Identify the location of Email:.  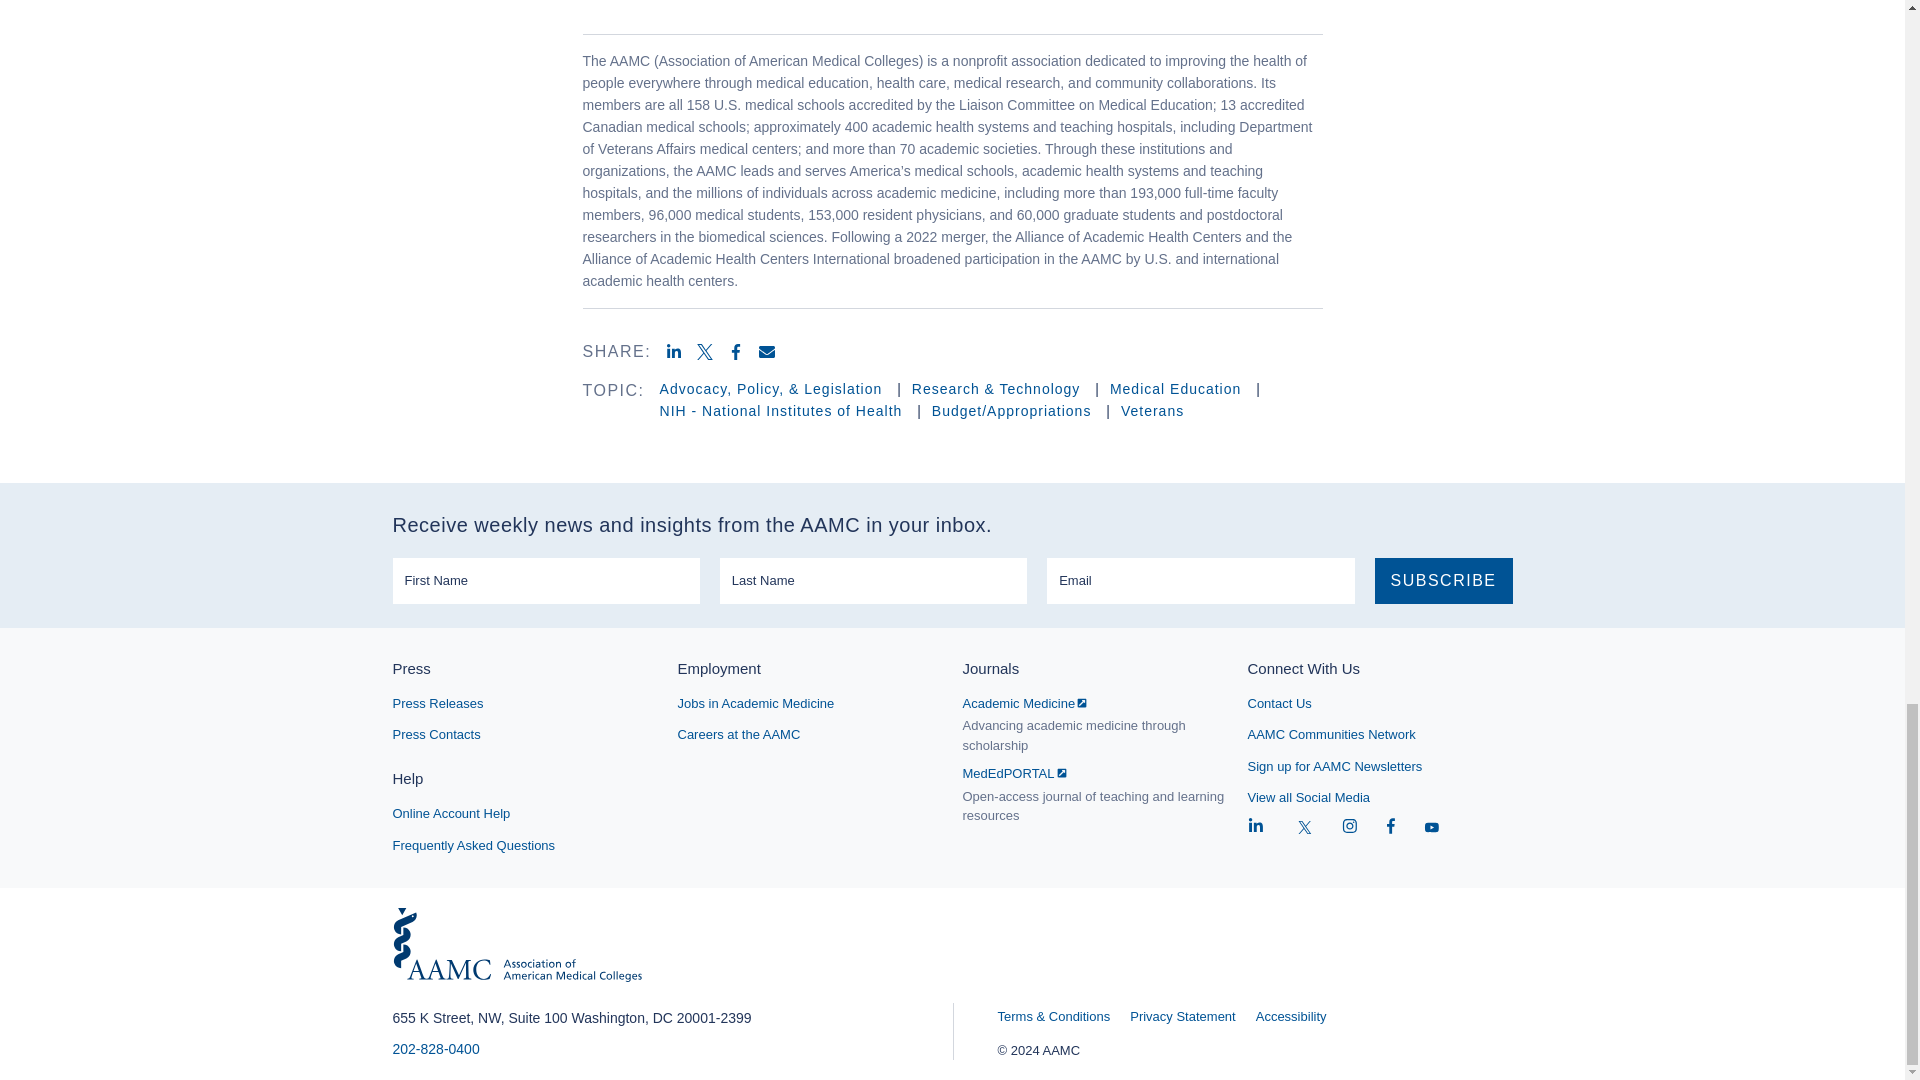
(1200, 580).